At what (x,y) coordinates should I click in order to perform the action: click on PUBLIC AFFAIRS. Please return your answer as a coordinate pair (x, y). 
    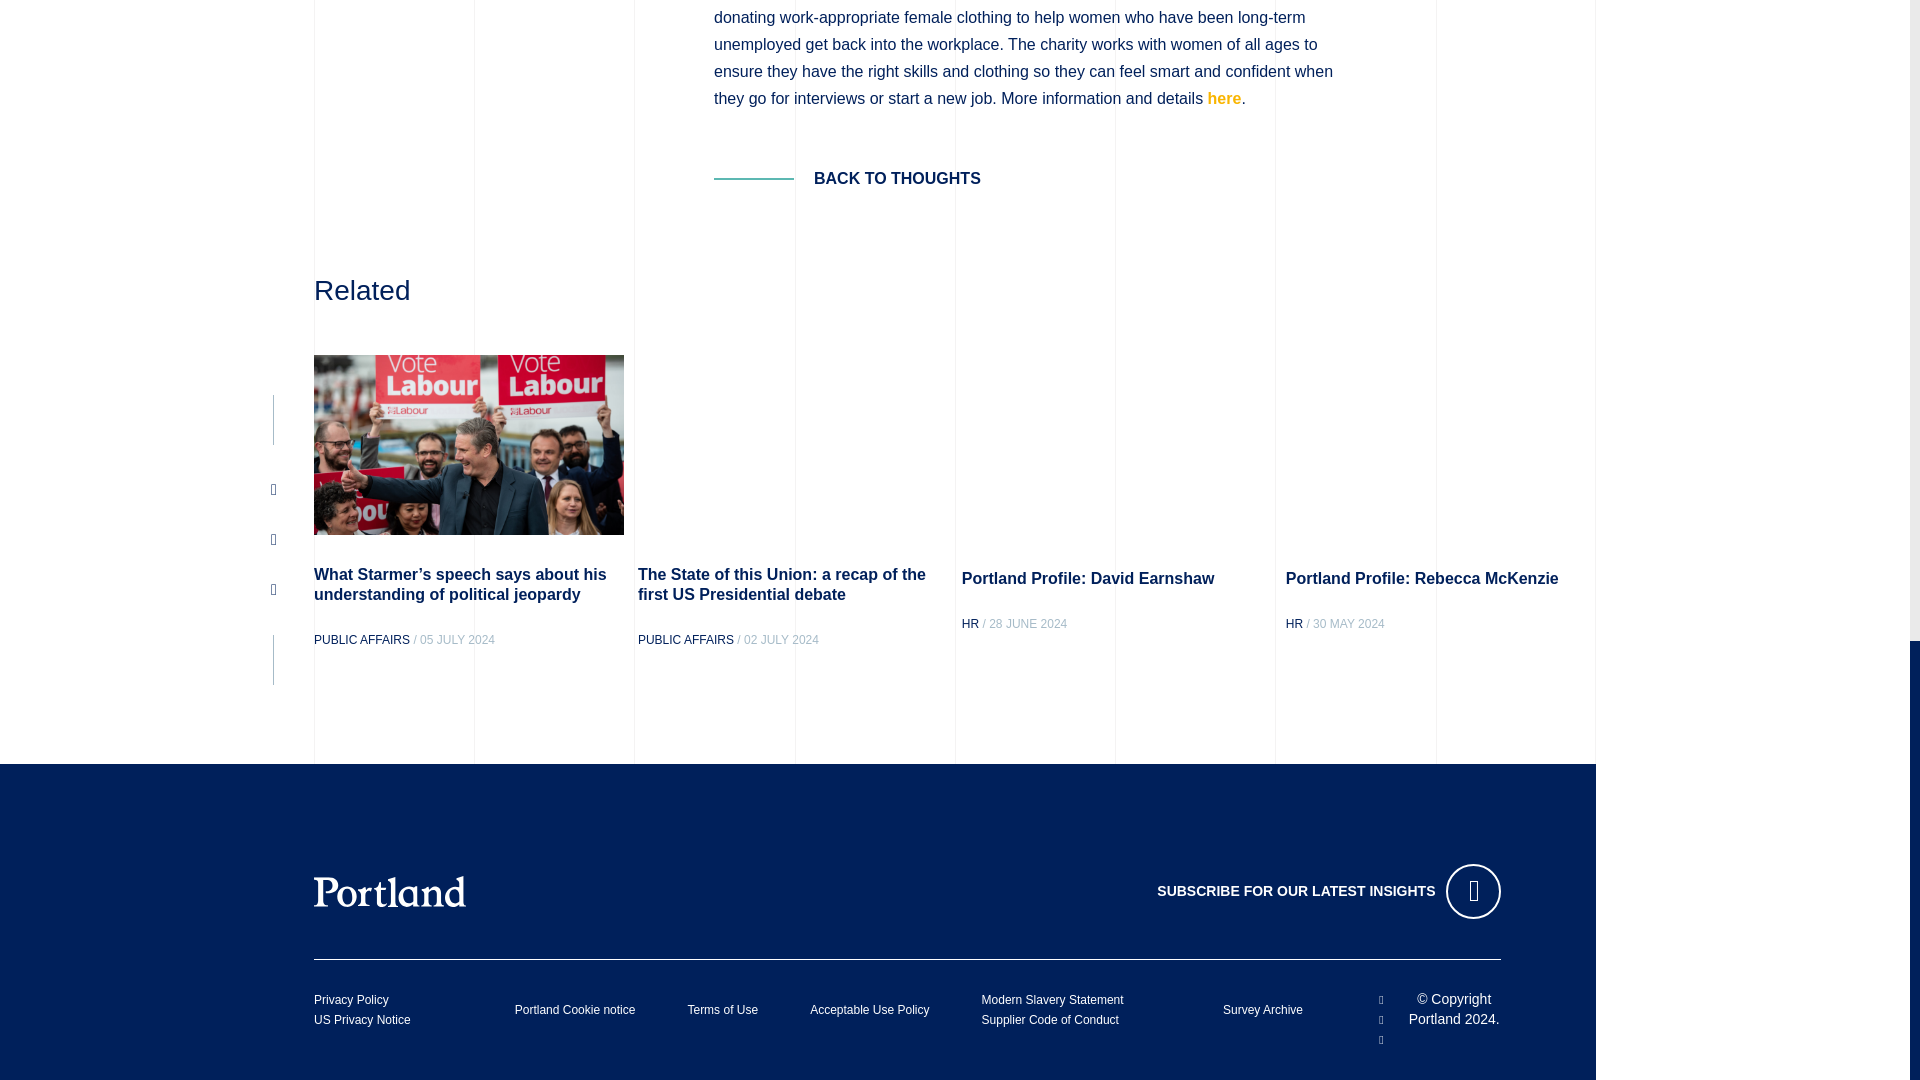
    Looking at the image, I should click on (362, 639).